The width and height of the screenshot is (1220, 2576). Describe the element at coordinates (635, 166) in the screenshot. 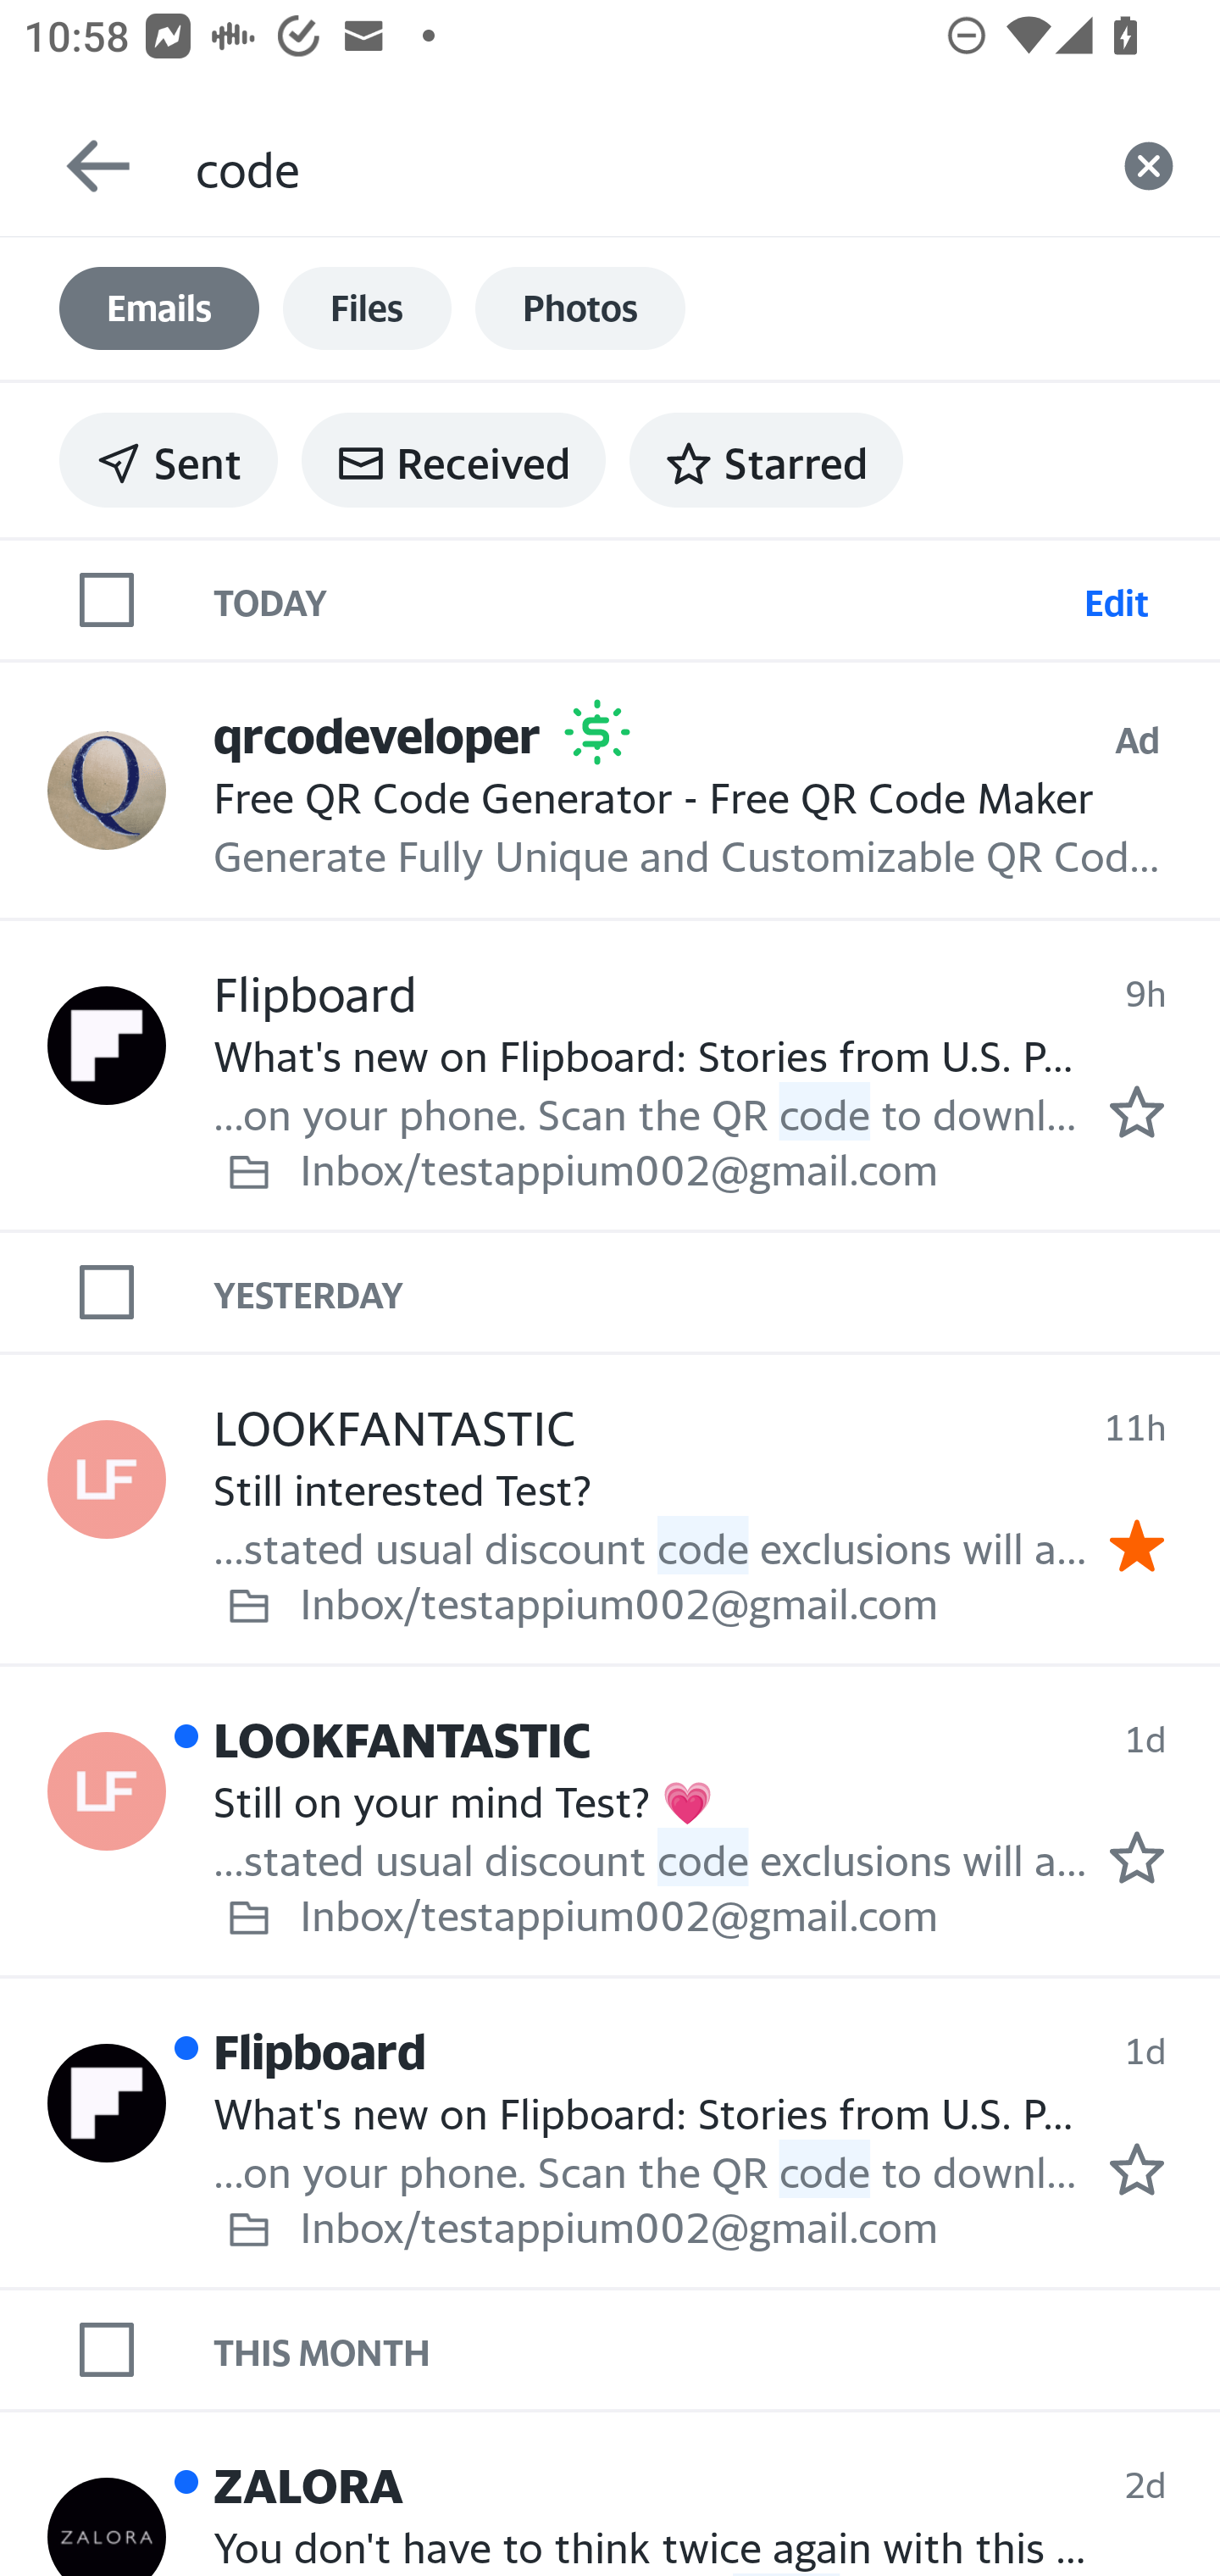

I see `code` at that location.